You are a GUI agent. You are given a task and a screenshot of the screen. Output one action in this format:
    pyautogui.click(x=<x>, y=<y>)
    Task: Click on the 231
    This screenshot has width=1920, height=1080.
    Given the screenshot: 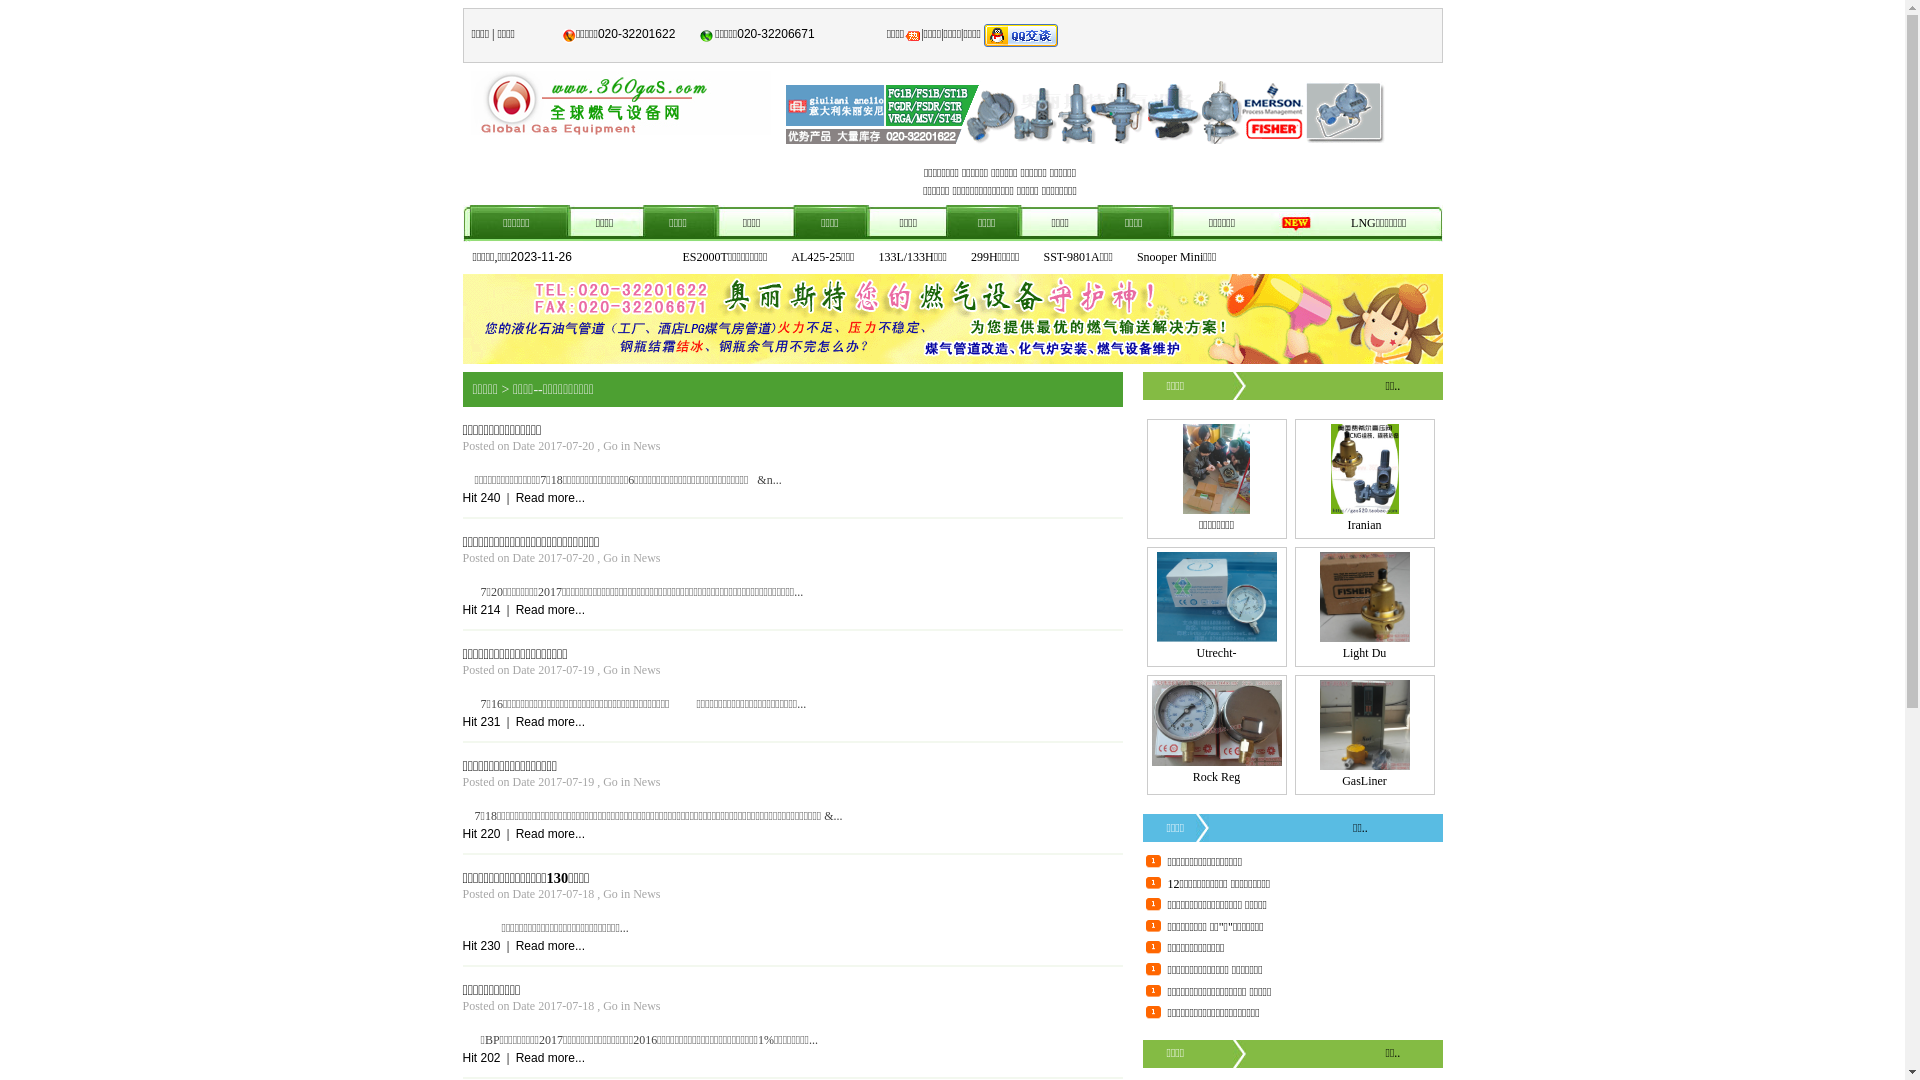 What is the action you would take?
    pyautogui.click(x=490, y=722)
    